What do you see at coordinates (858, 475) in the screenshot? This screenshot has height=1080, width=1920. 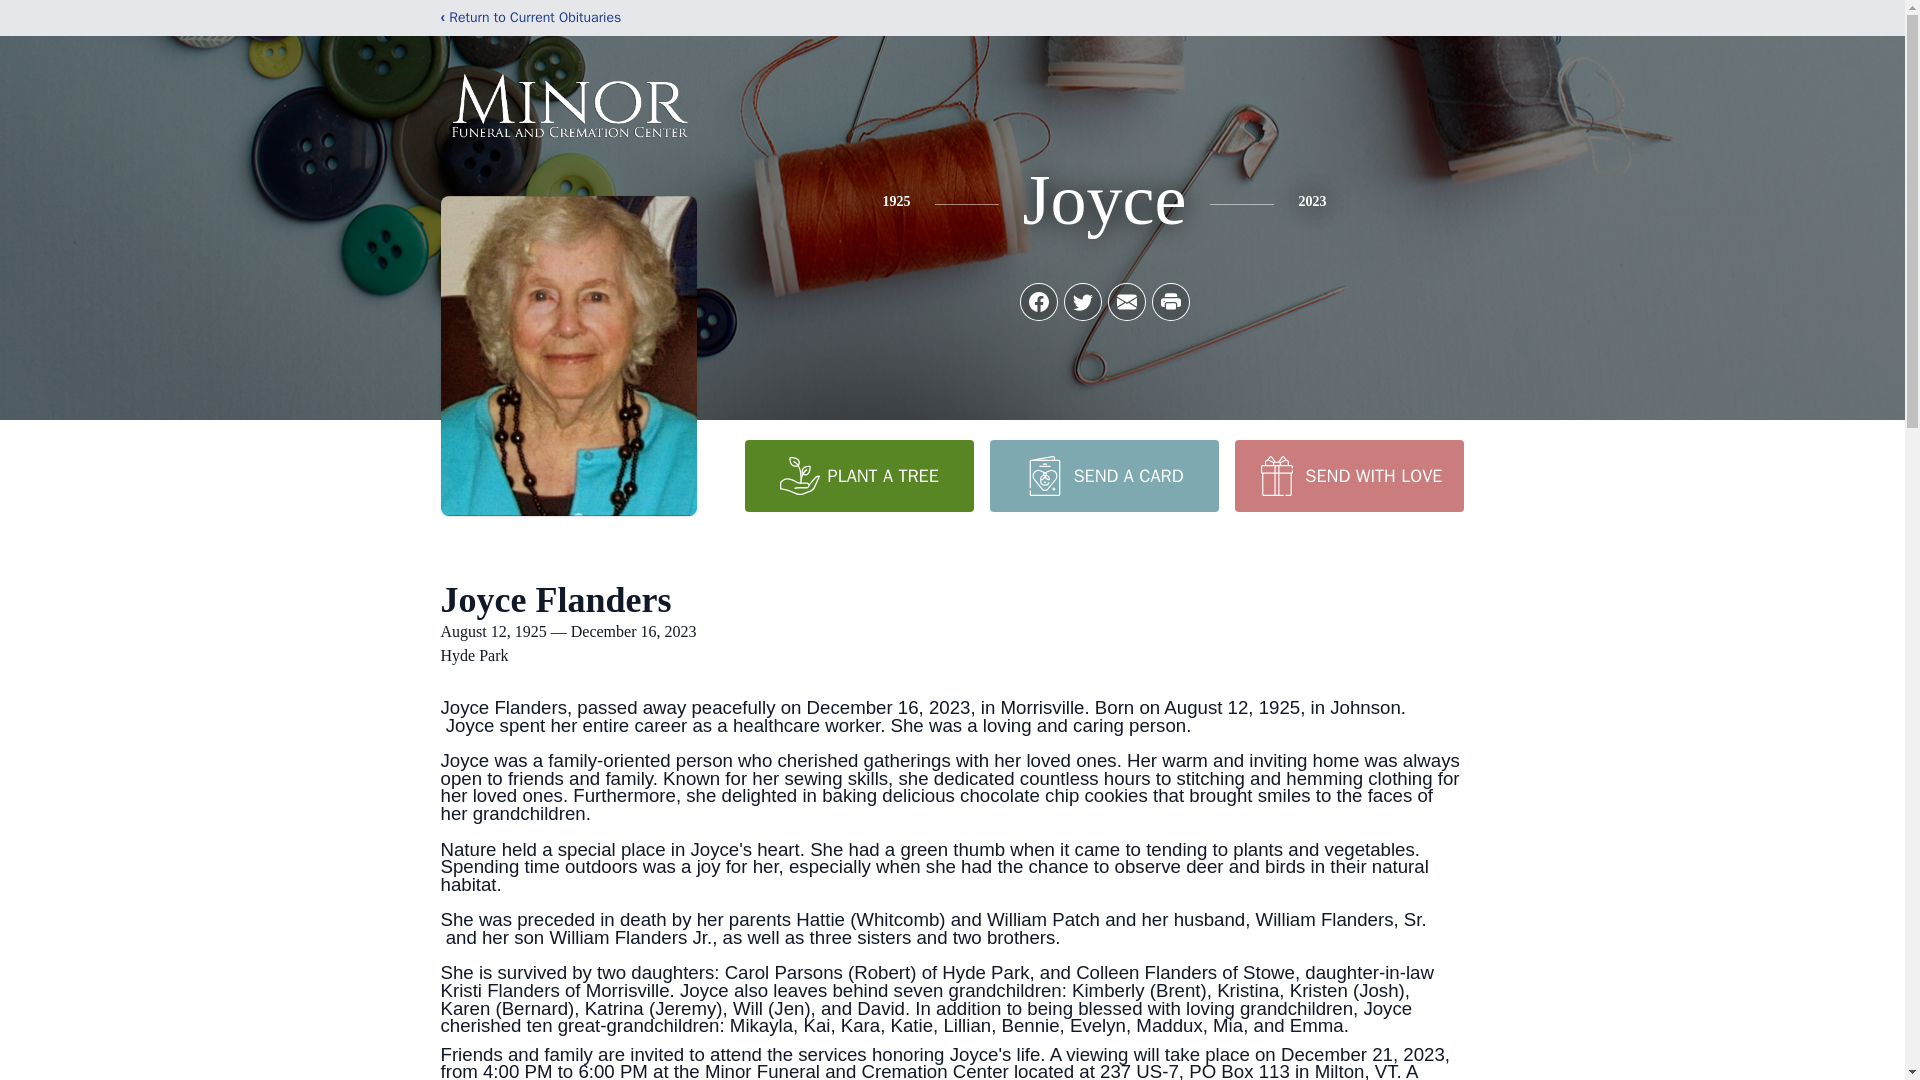 I see `PLANT A TREE` at bounding box center [858, 475].